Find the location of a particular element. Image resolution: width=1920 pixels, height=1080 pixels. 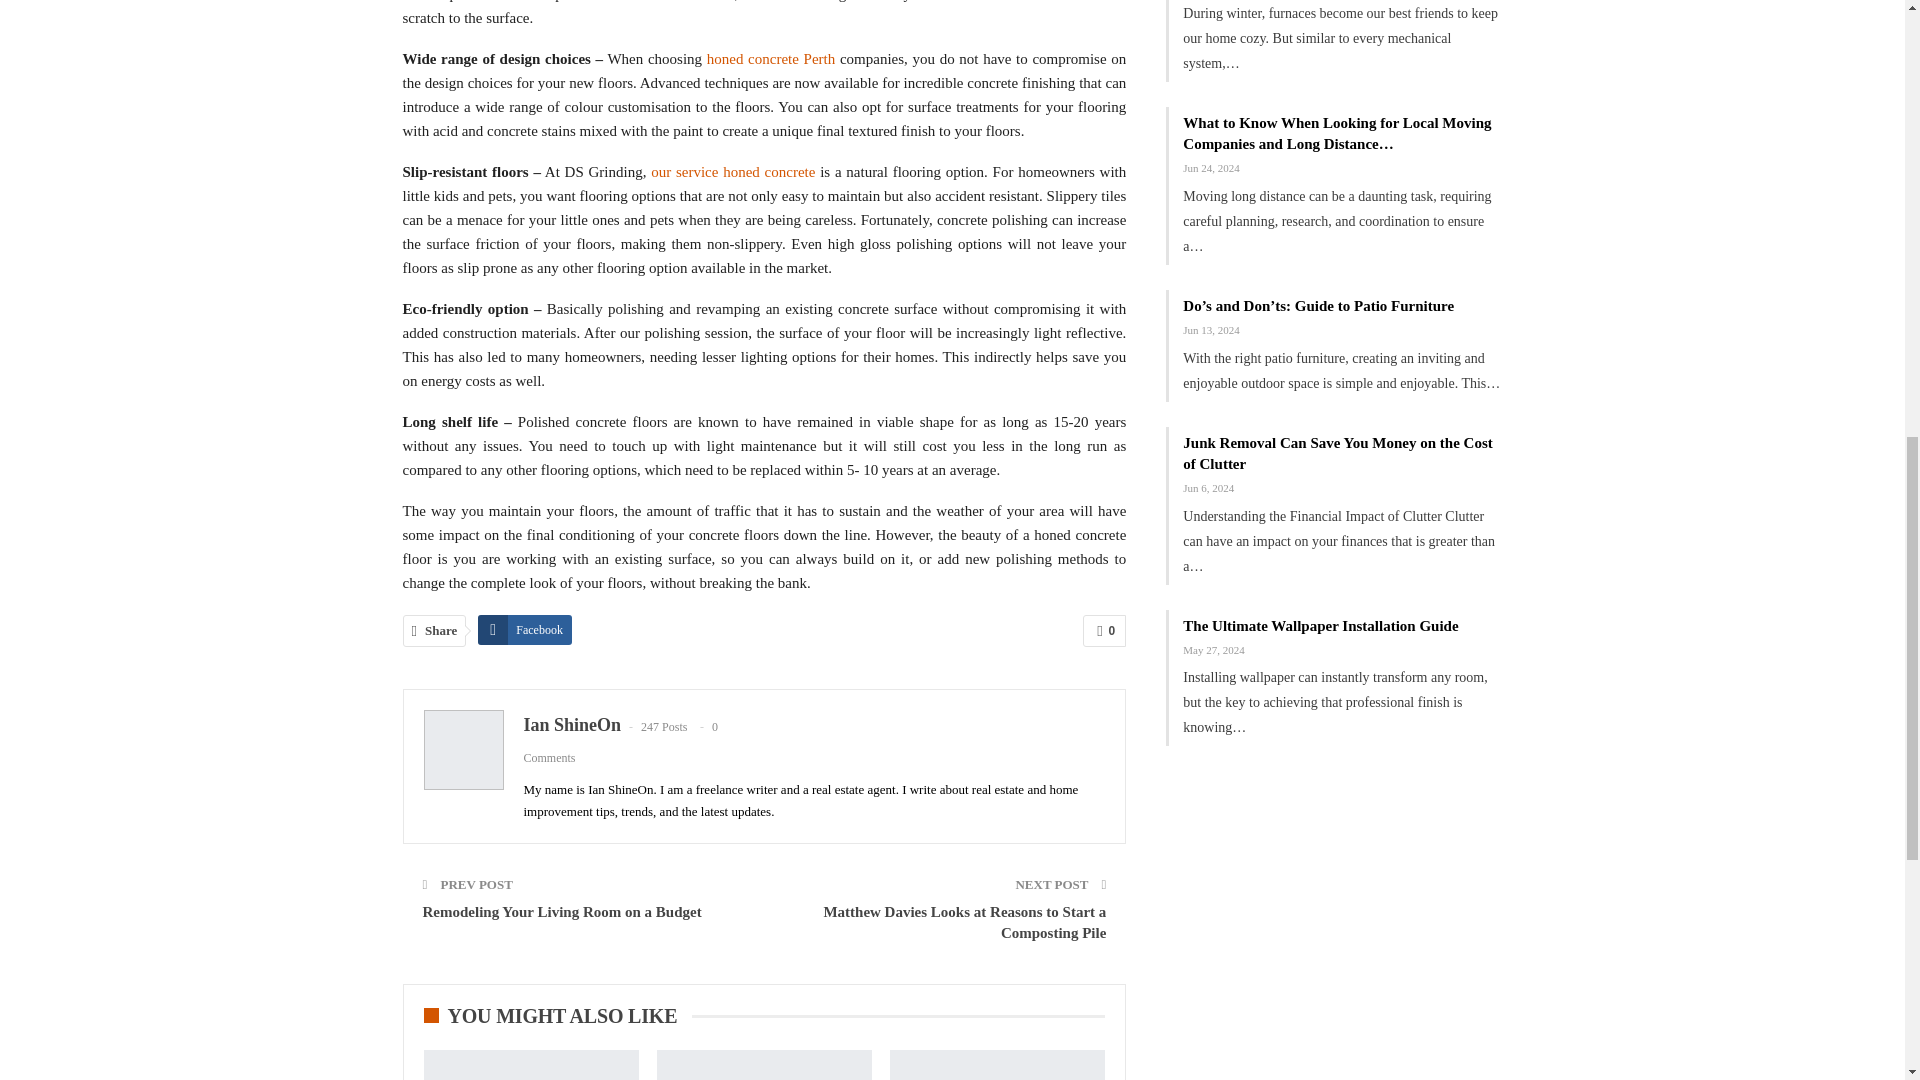

our service honed concrete is located at coordinates (732, 172).